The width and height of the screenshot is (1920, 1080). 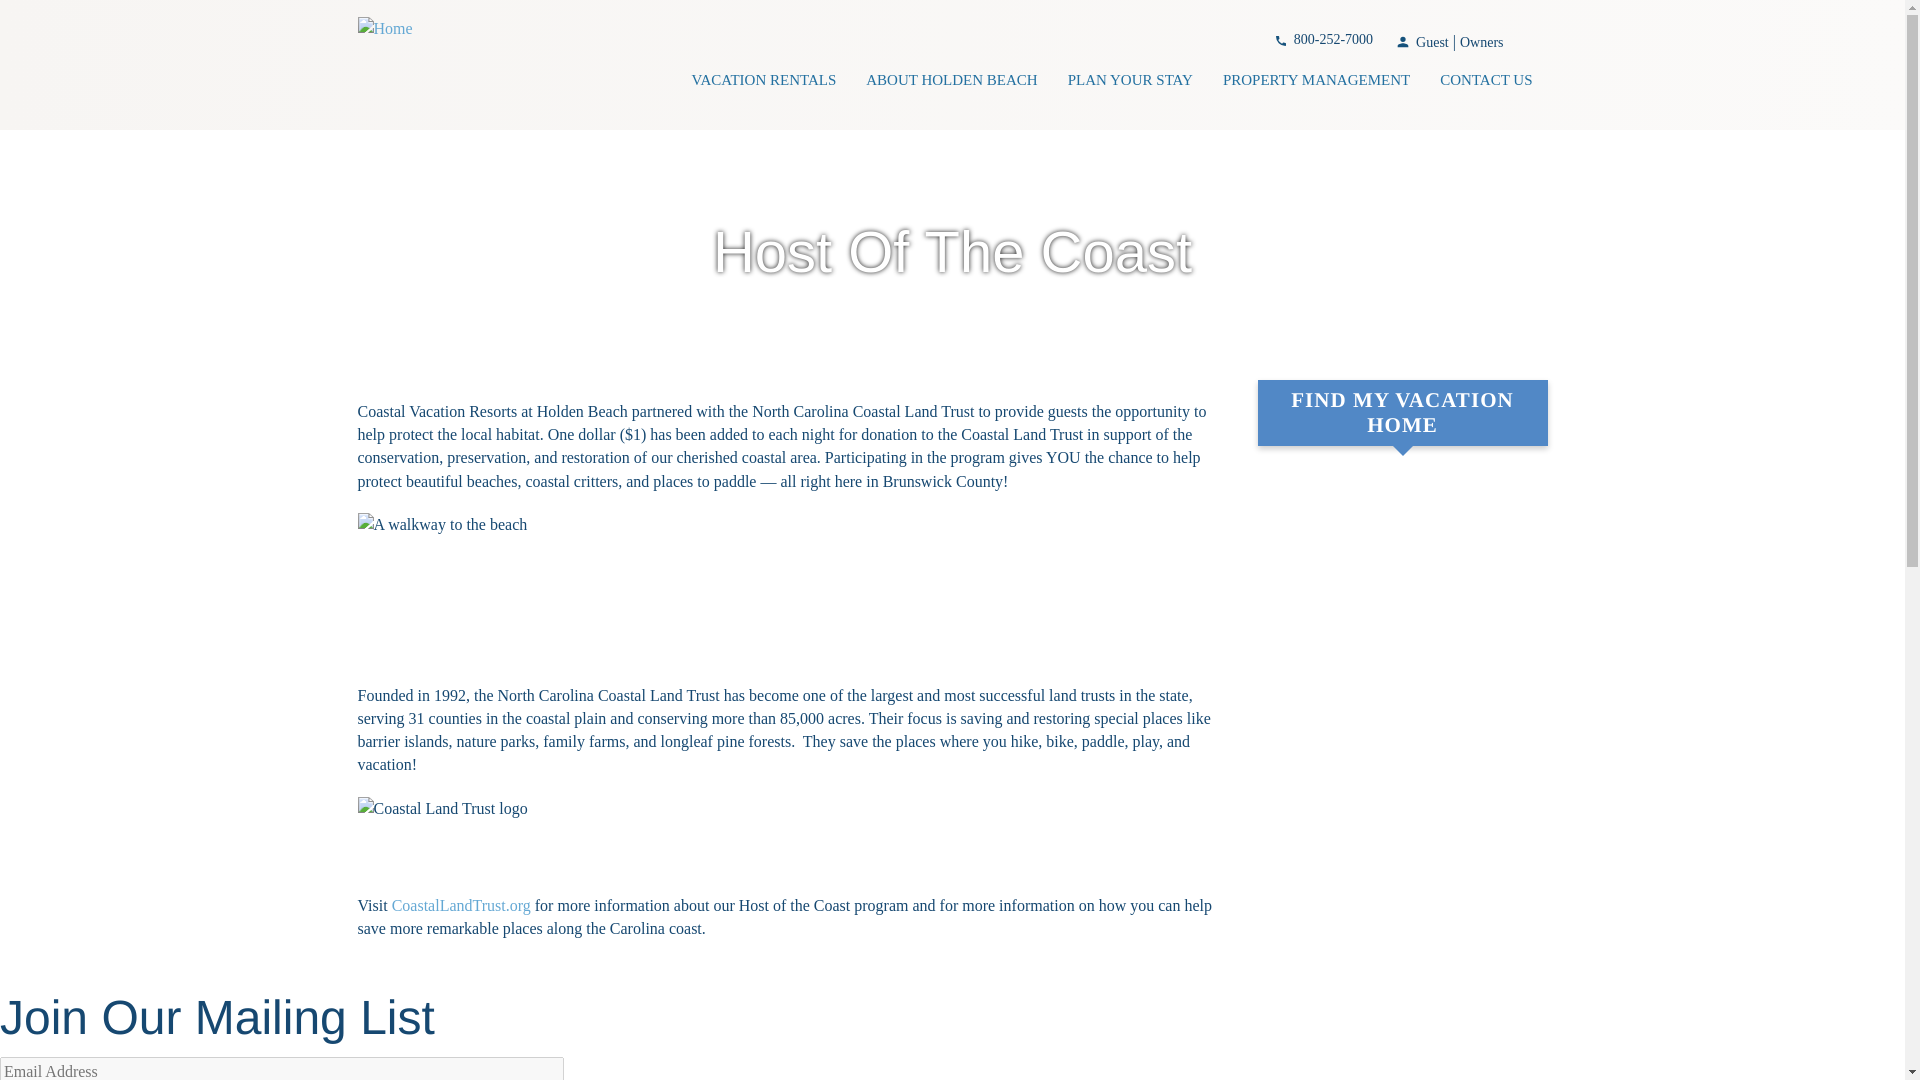 What do you see at coordinates (1481, 42) in the screenshot?
I see `Owners` at bounding box center [1481, 42].